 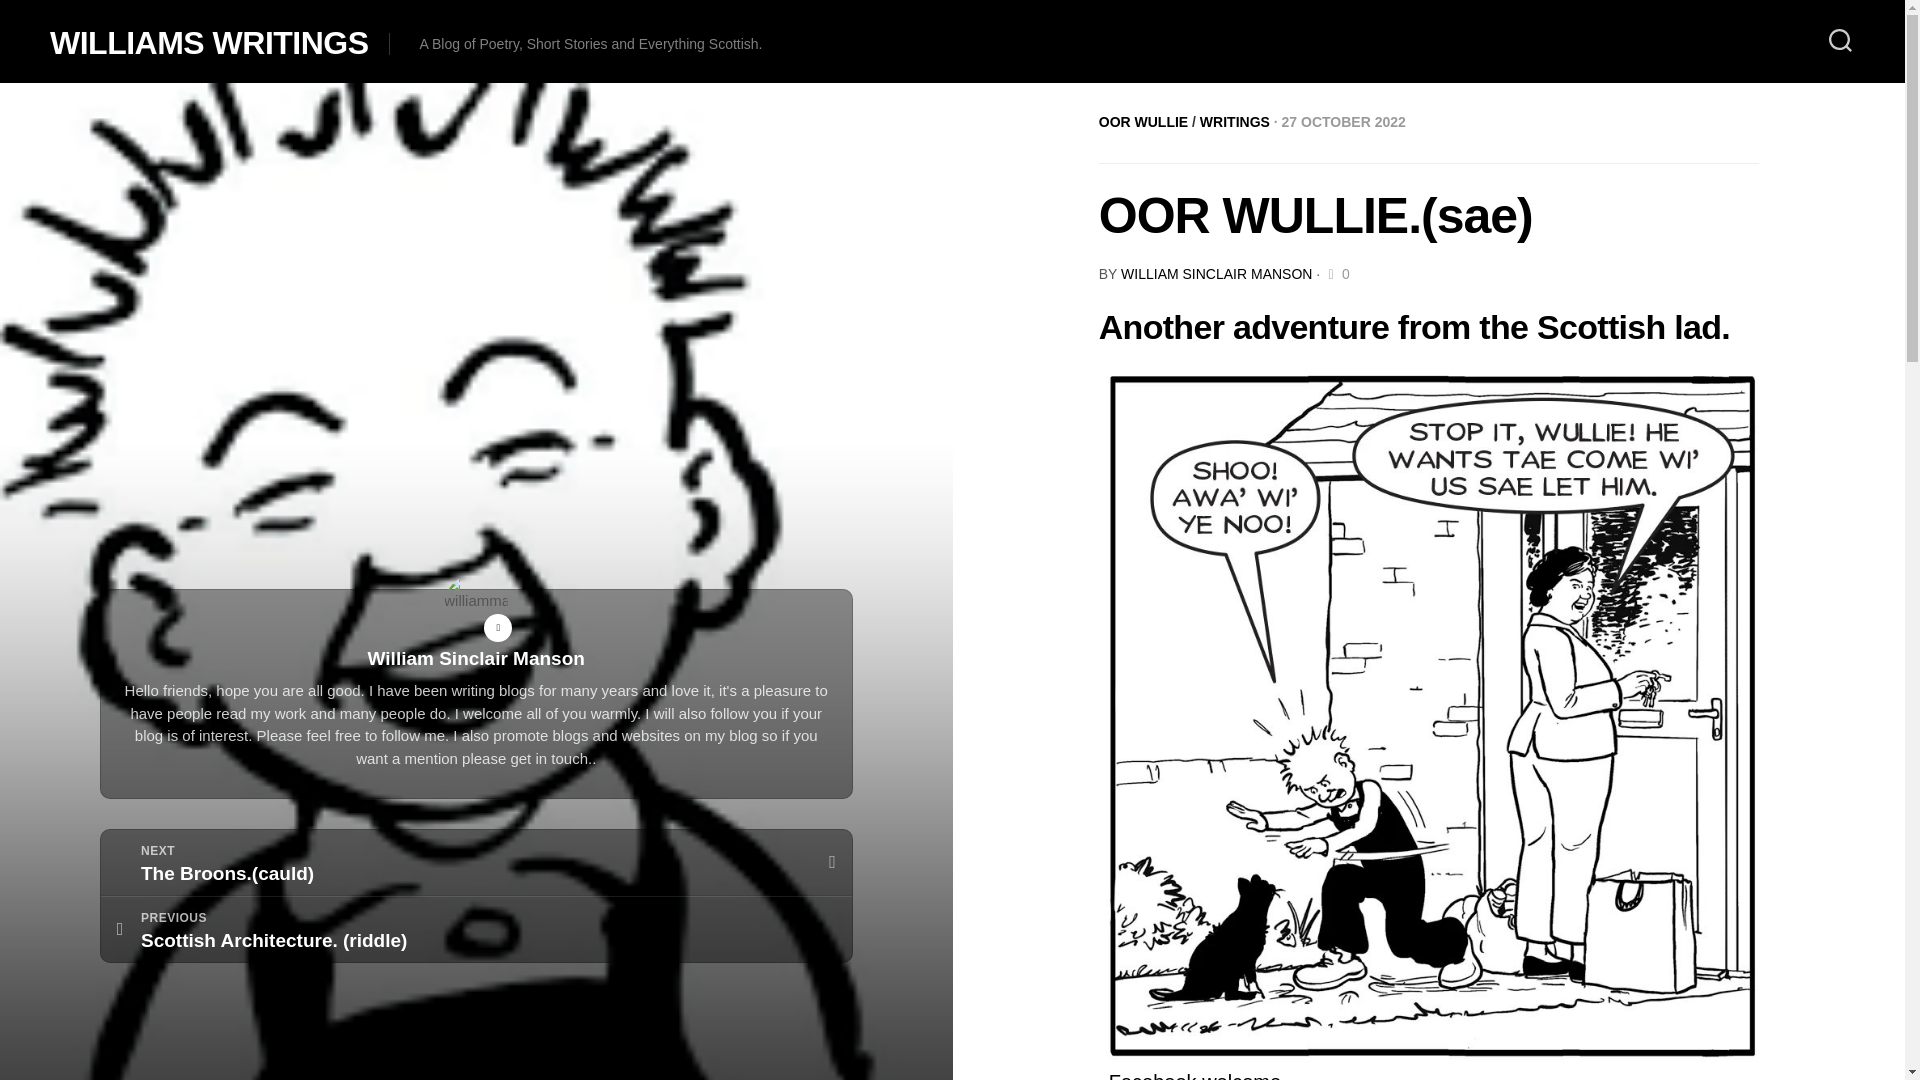 I want to click on WILLIAMS WRITINGS, so click(x=208, y=42).